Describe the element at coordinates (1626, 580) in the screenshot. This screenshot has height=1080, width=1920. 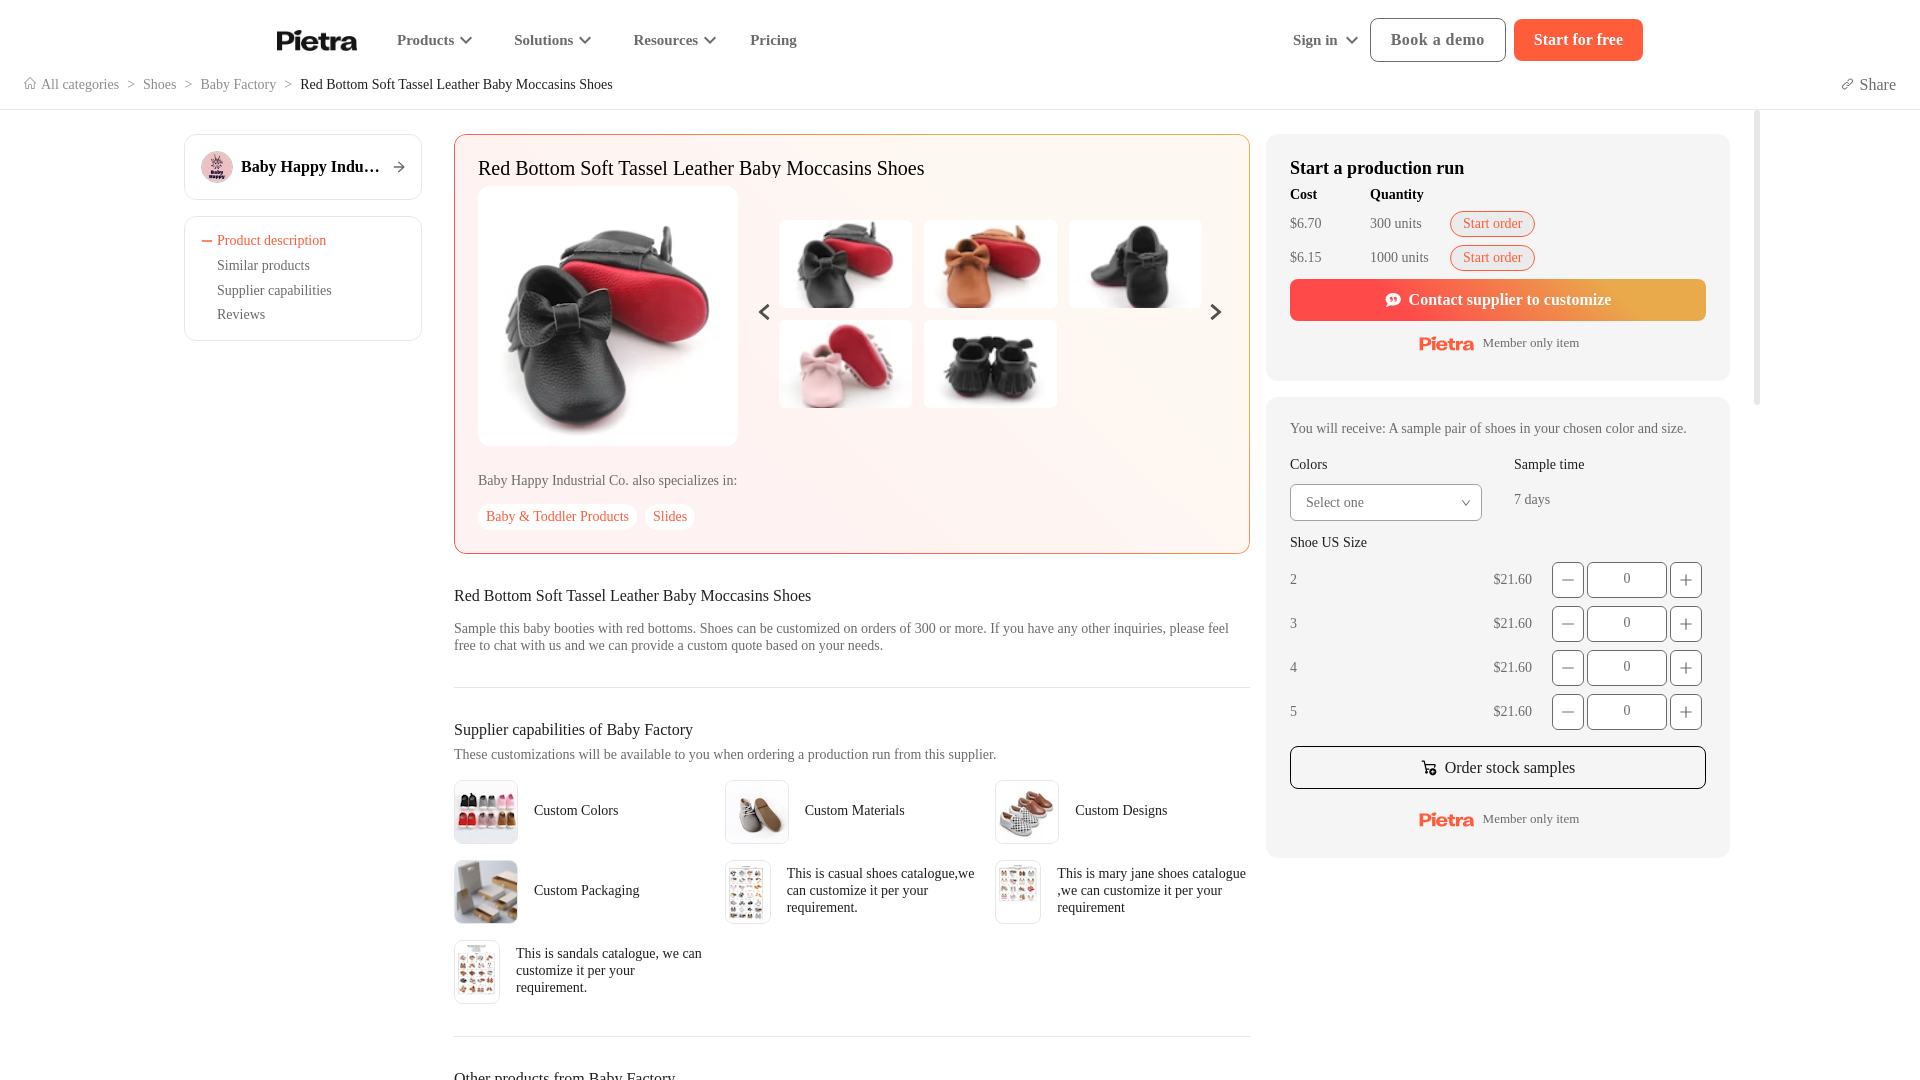
I see `0` at that location.